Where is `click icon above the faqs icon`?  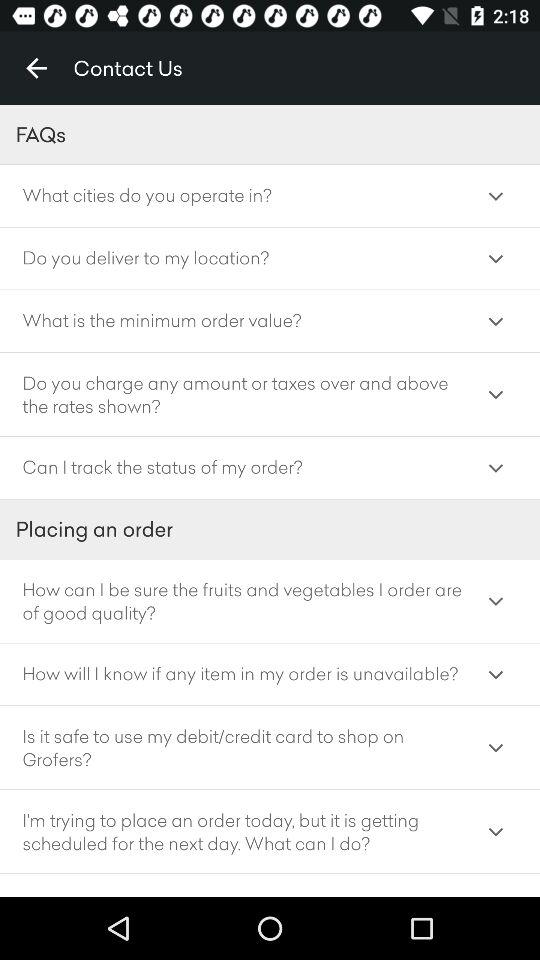 click icon above the faqs icon is located at coordinates (36, 68).